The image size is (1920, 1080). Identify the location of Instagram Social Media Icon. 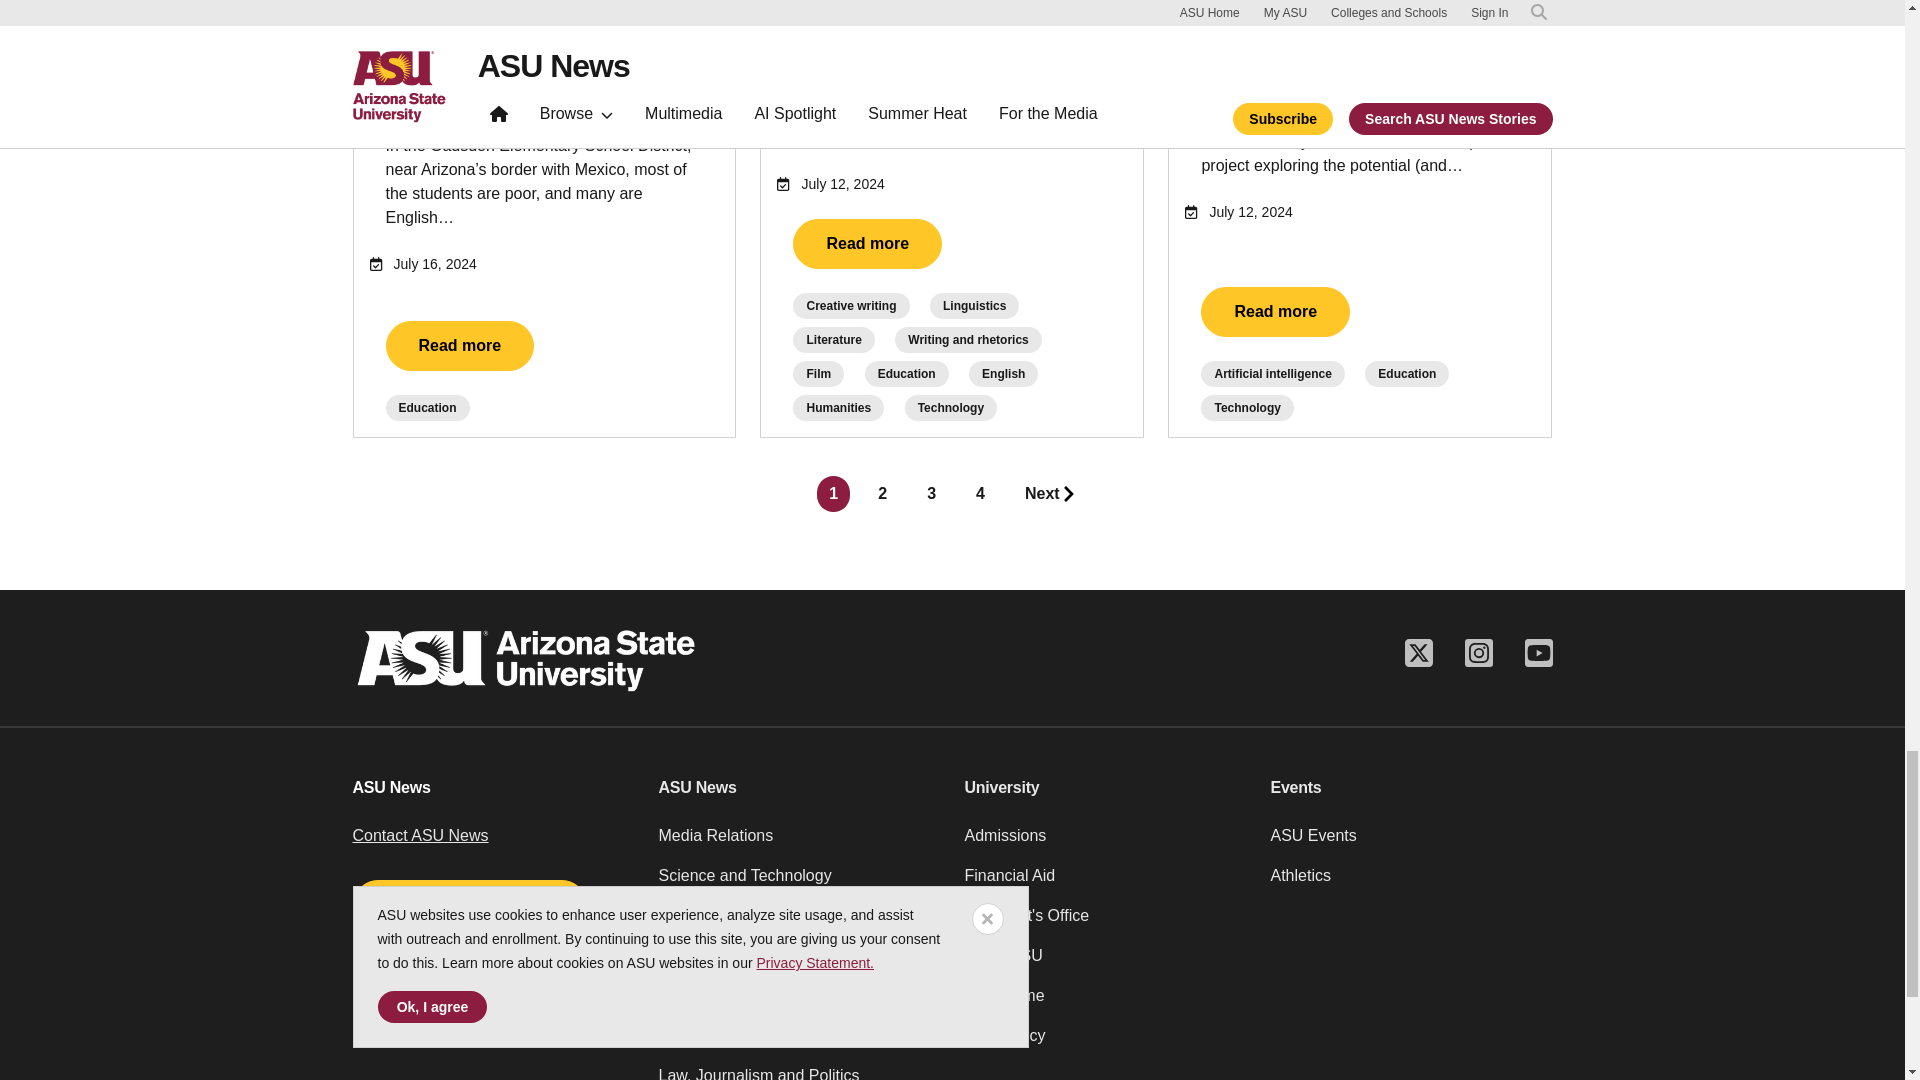
(1477, 652).